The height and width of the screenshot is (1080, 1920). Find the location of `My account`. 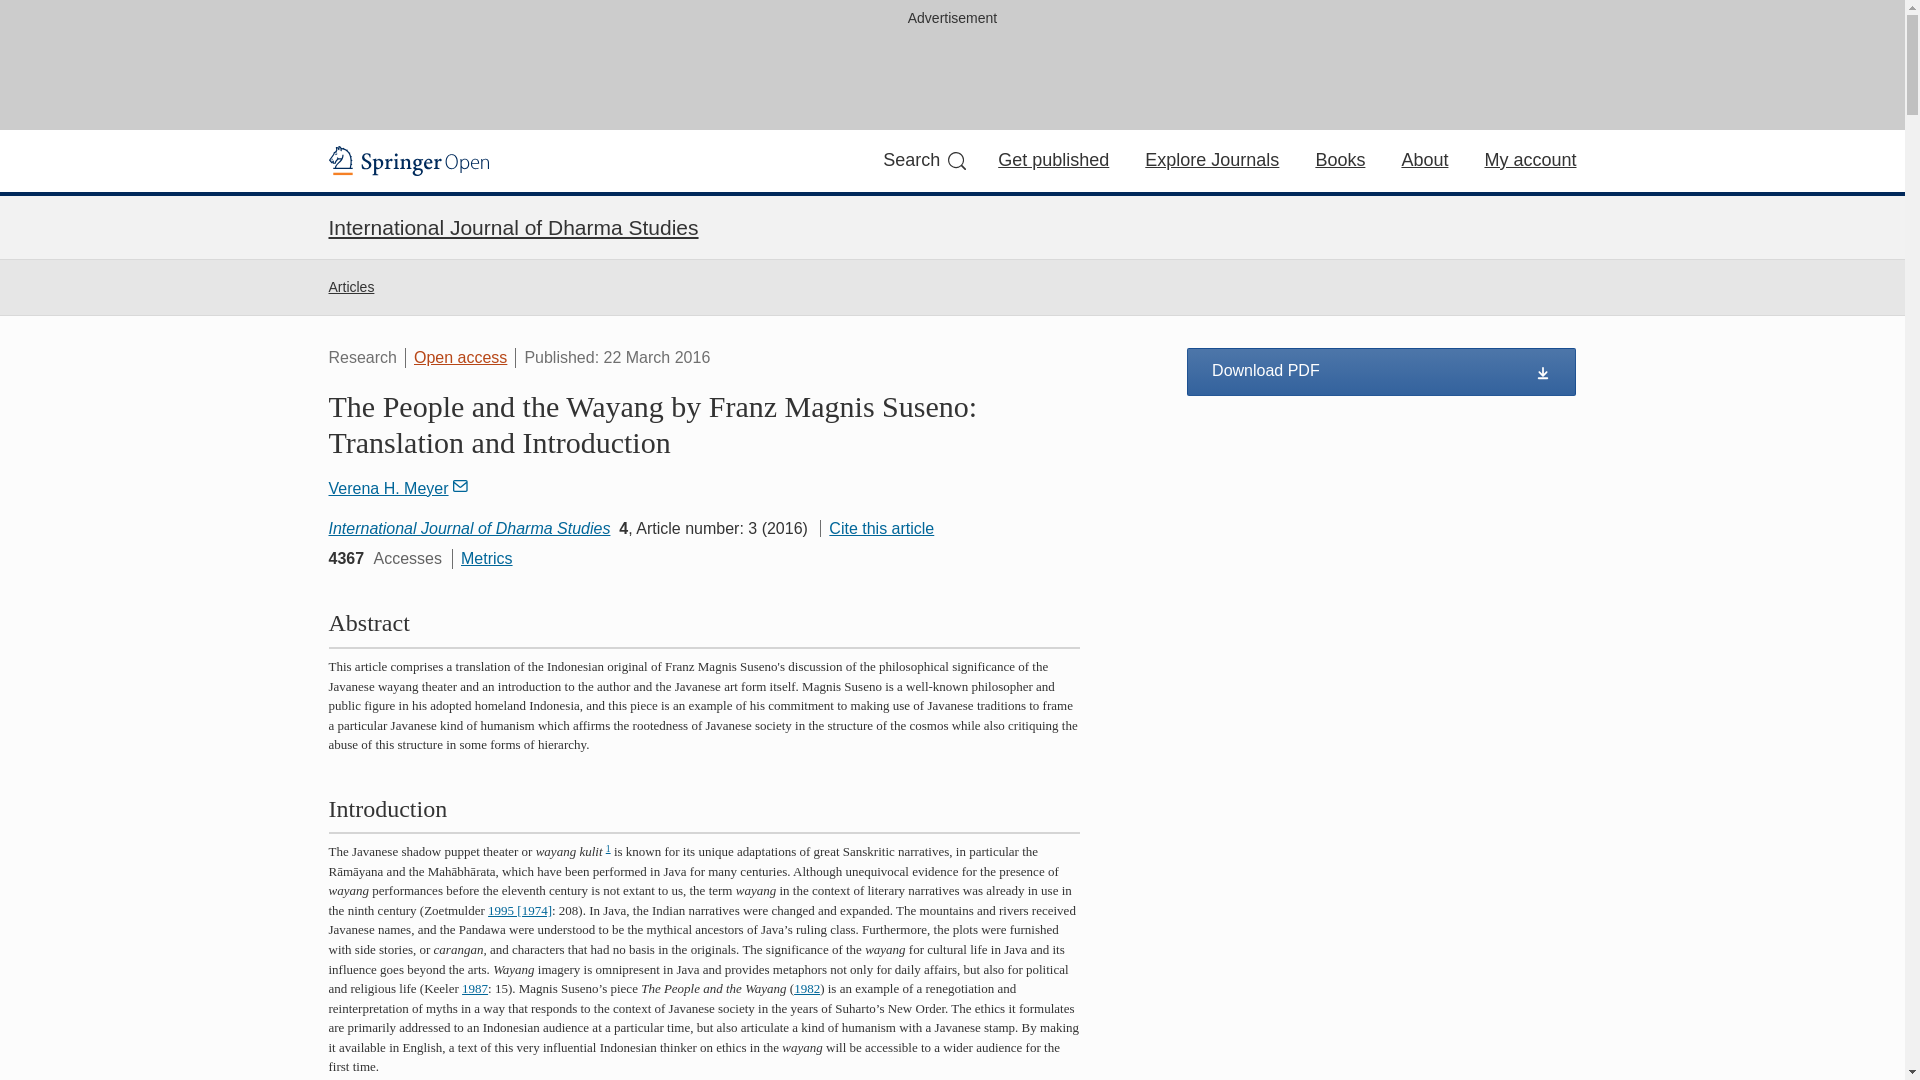

My account is located at coordinates (1530, 160).